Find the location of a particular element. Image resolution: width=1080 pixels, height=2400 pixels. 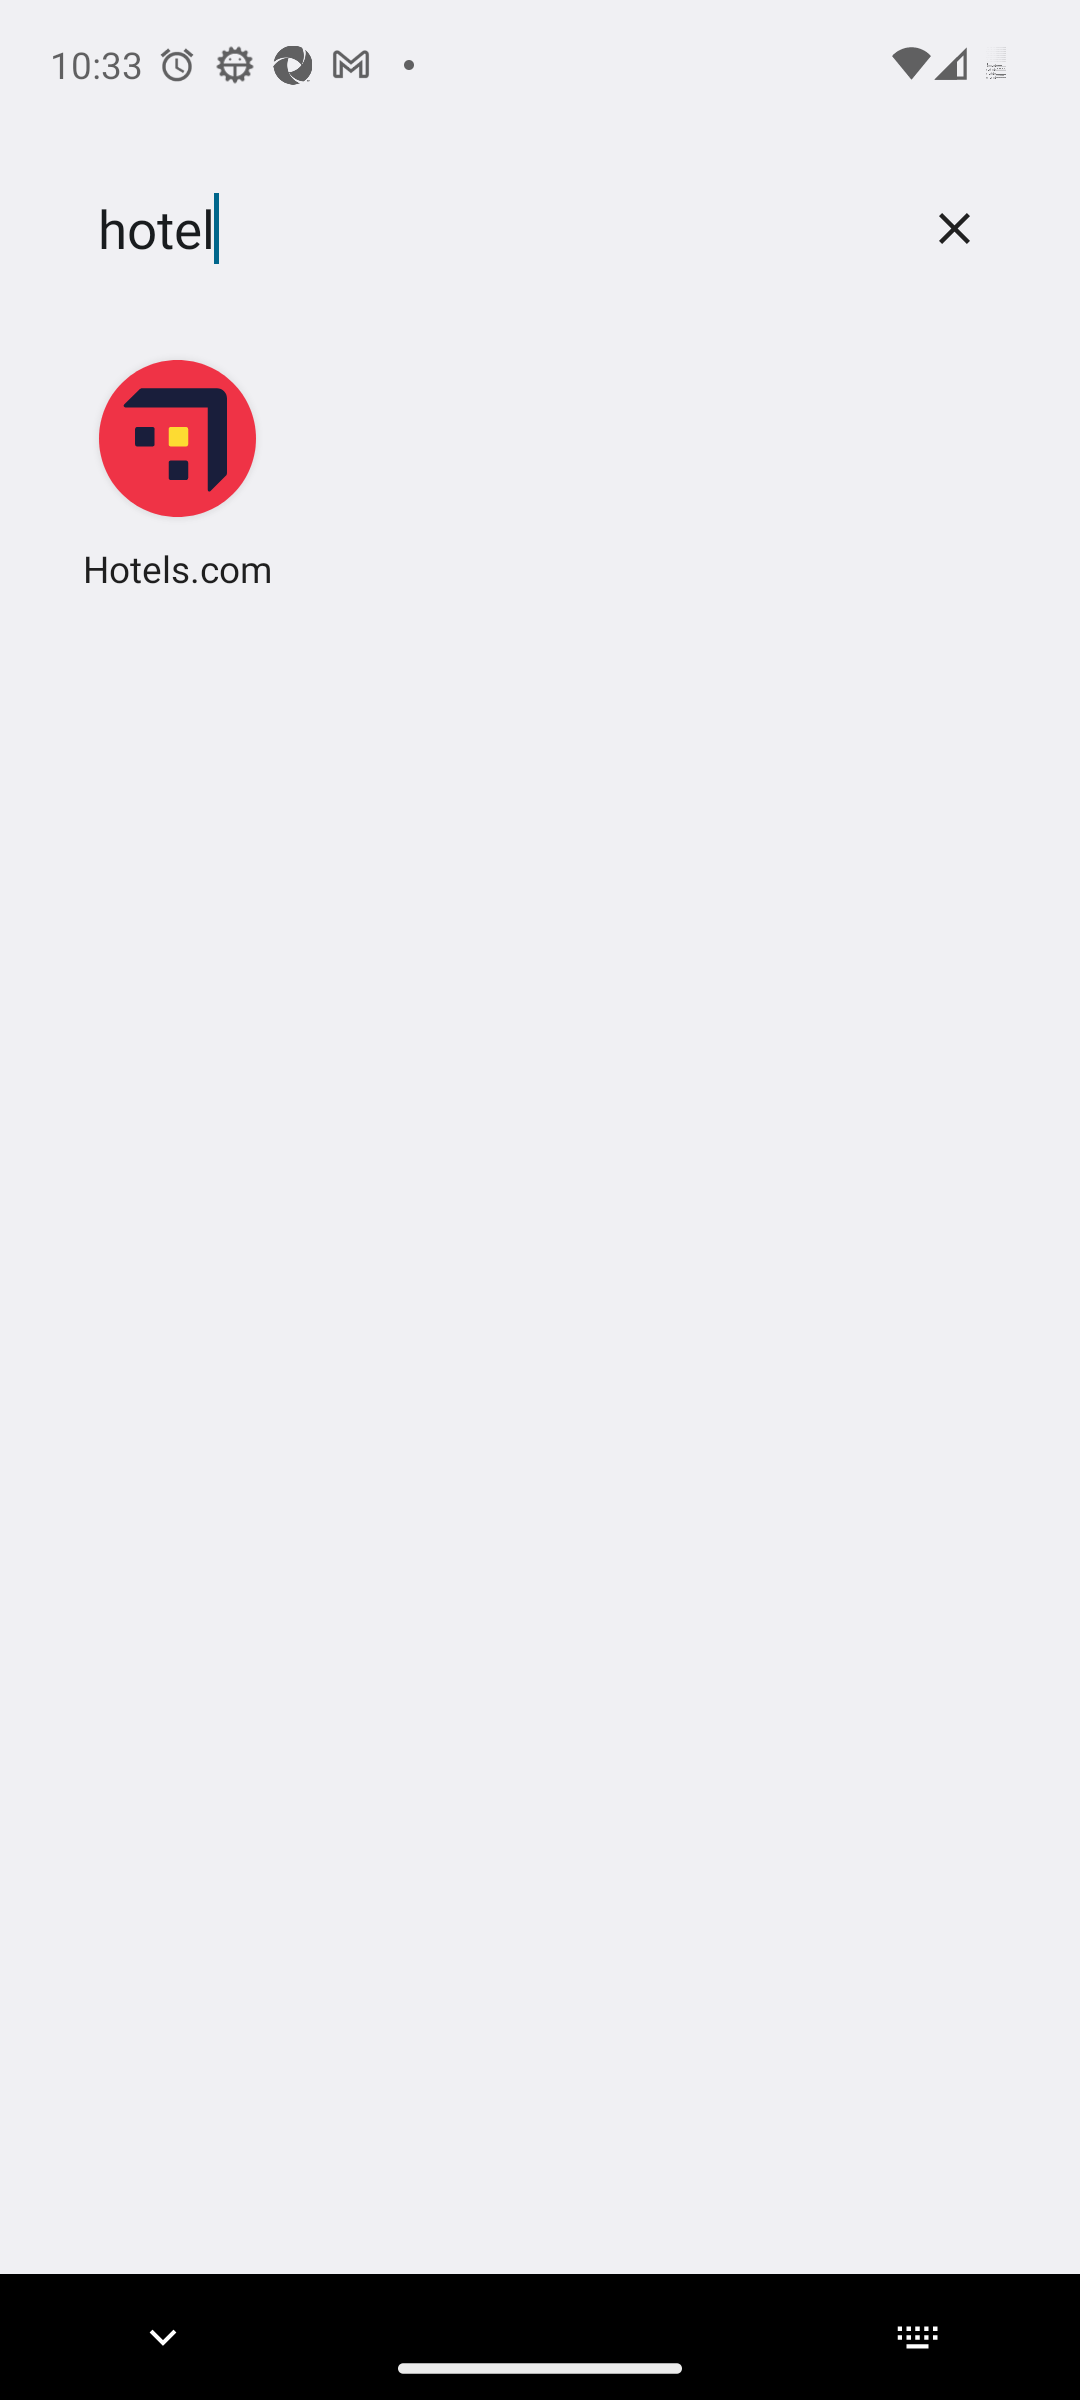

hotel is located at coordinates (492, 229).